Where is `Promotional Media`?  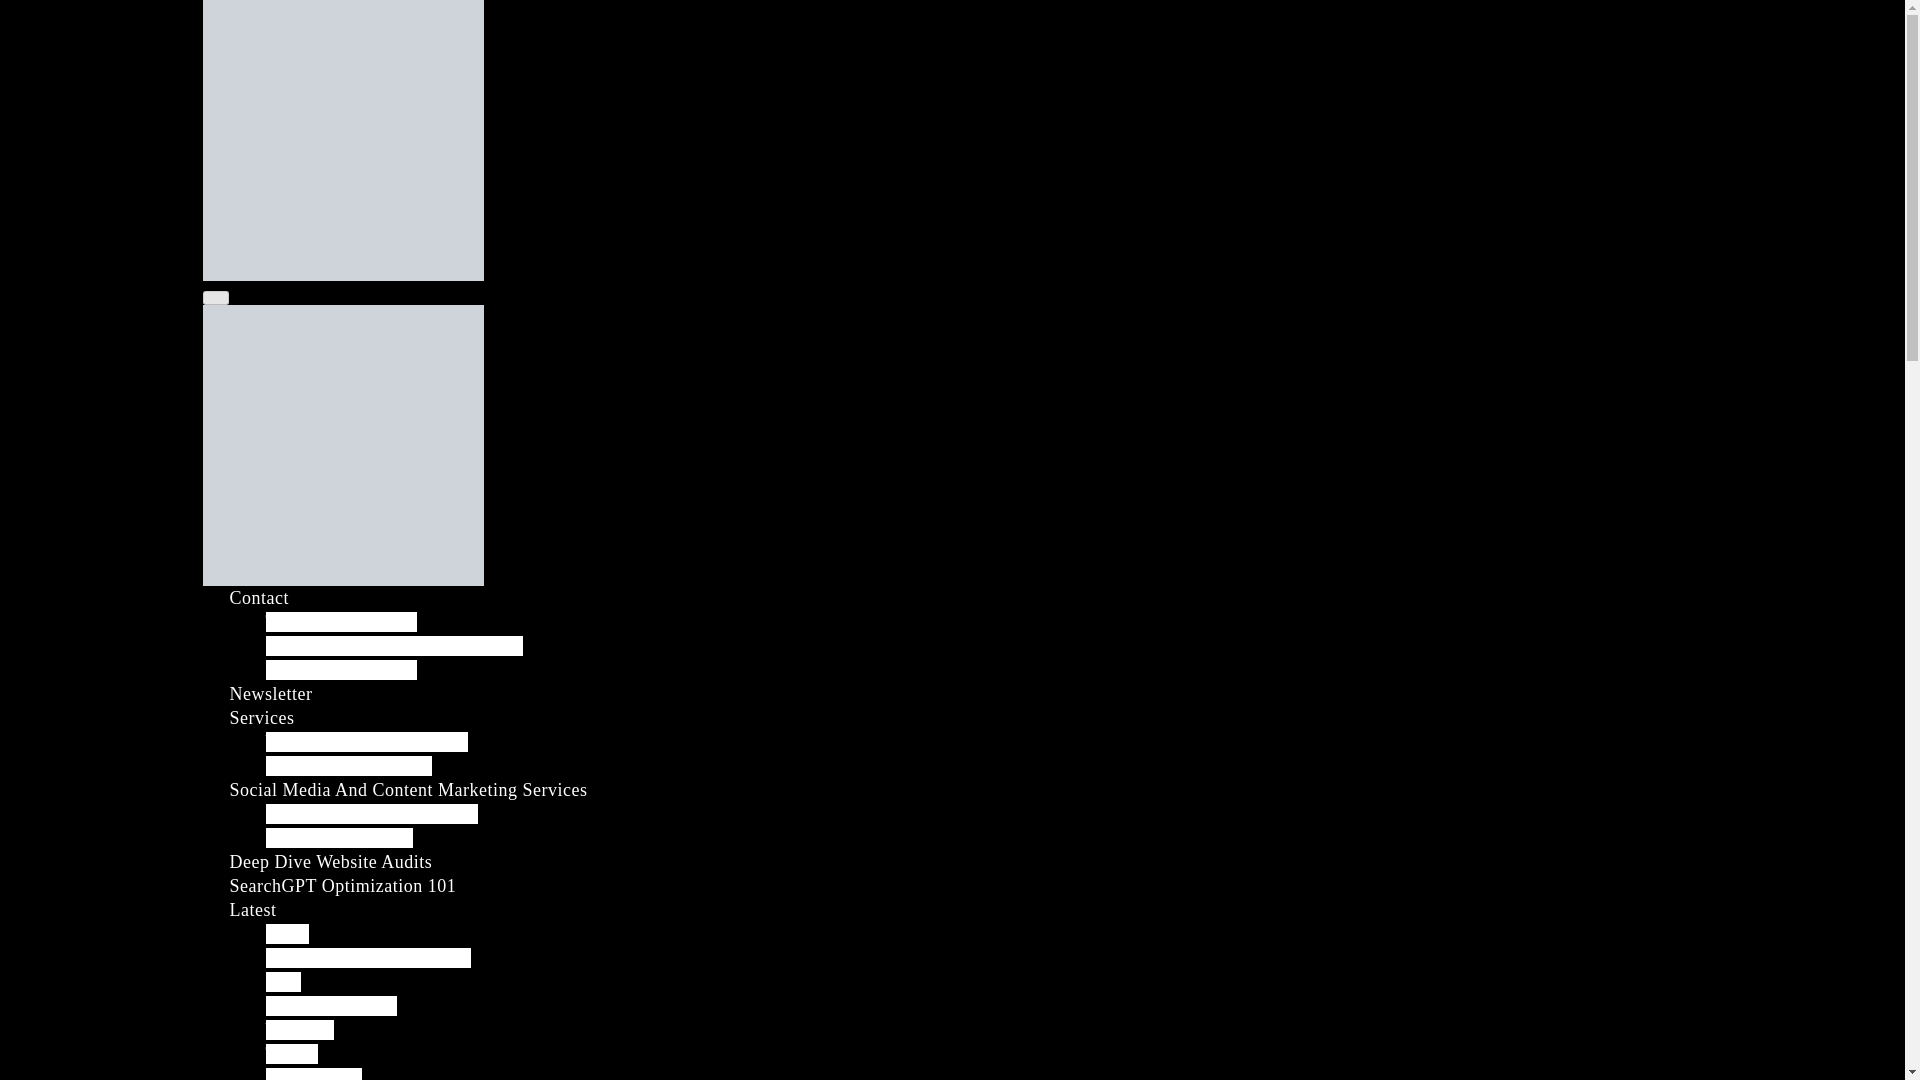
Promotional Media is located at coordinates (340, 838).